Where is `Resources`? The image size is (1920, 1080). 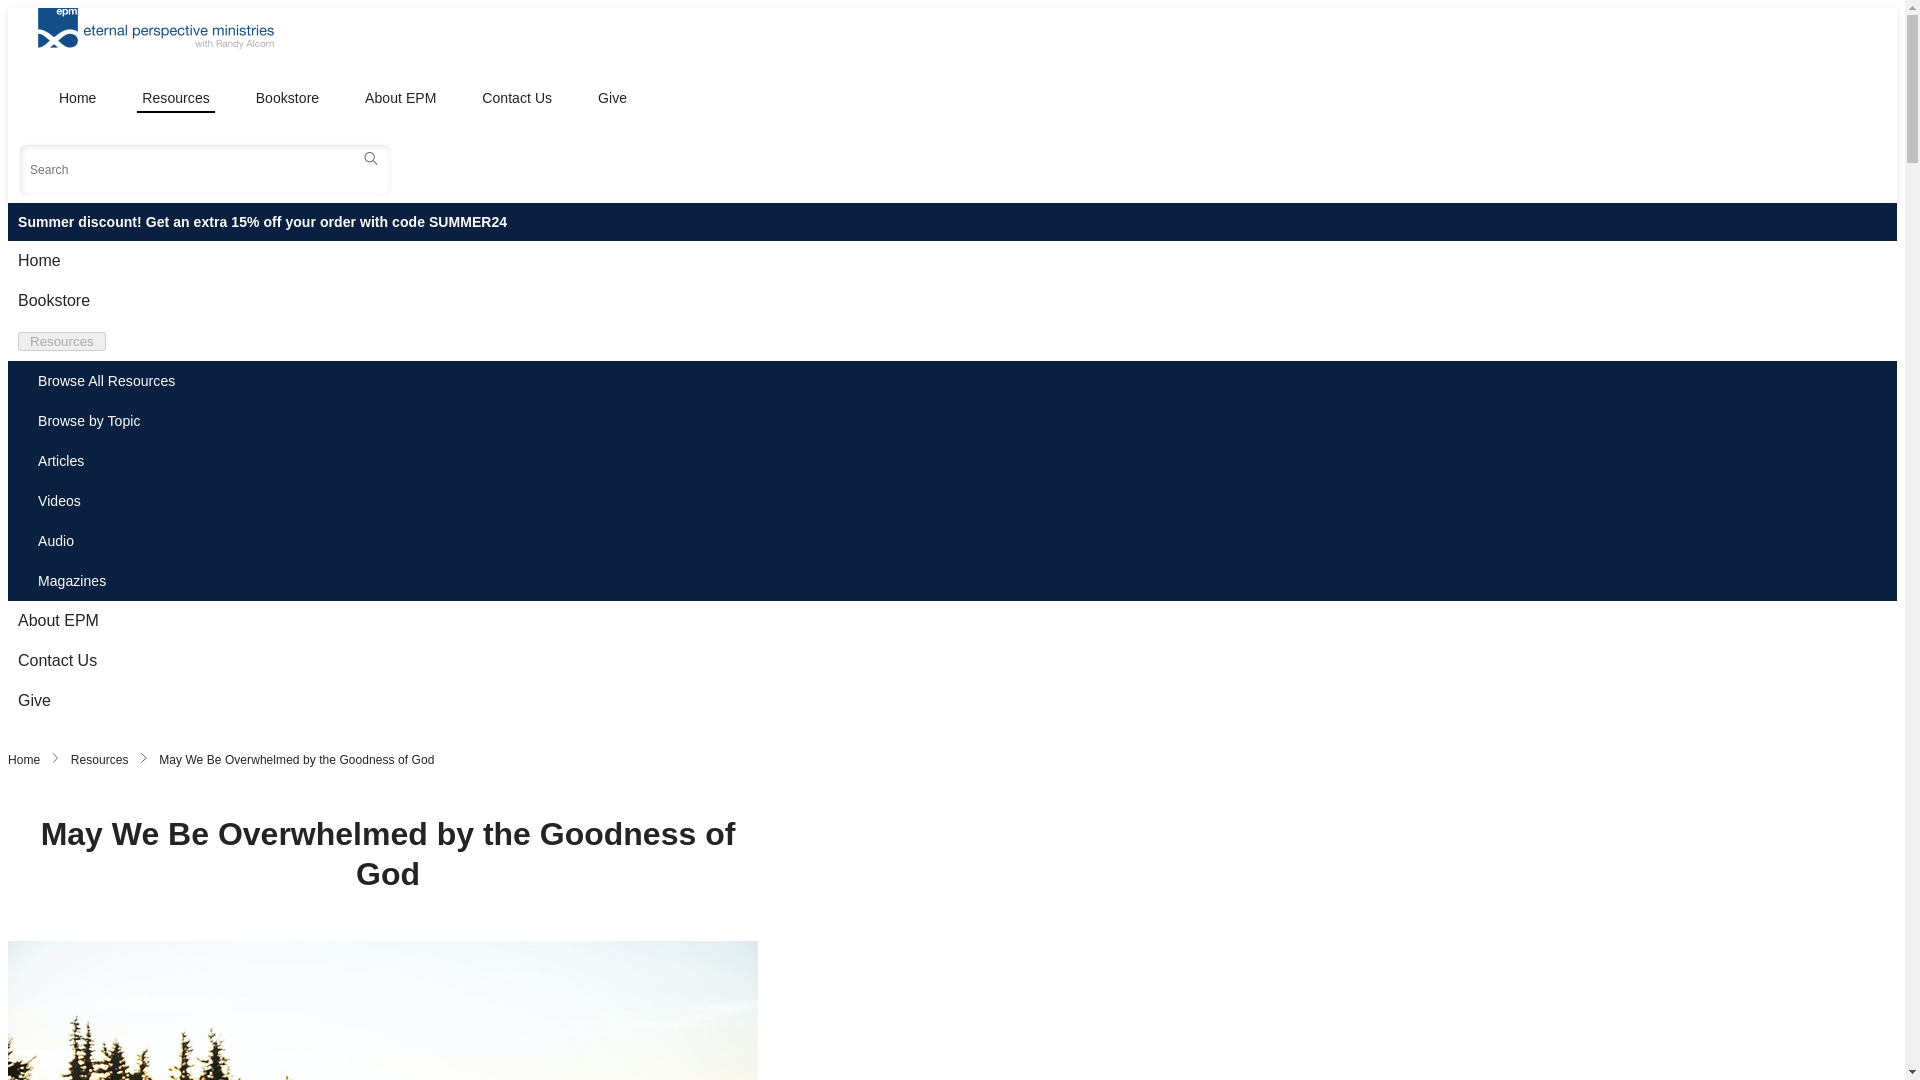
Resources is located at coordinates (61, 341).